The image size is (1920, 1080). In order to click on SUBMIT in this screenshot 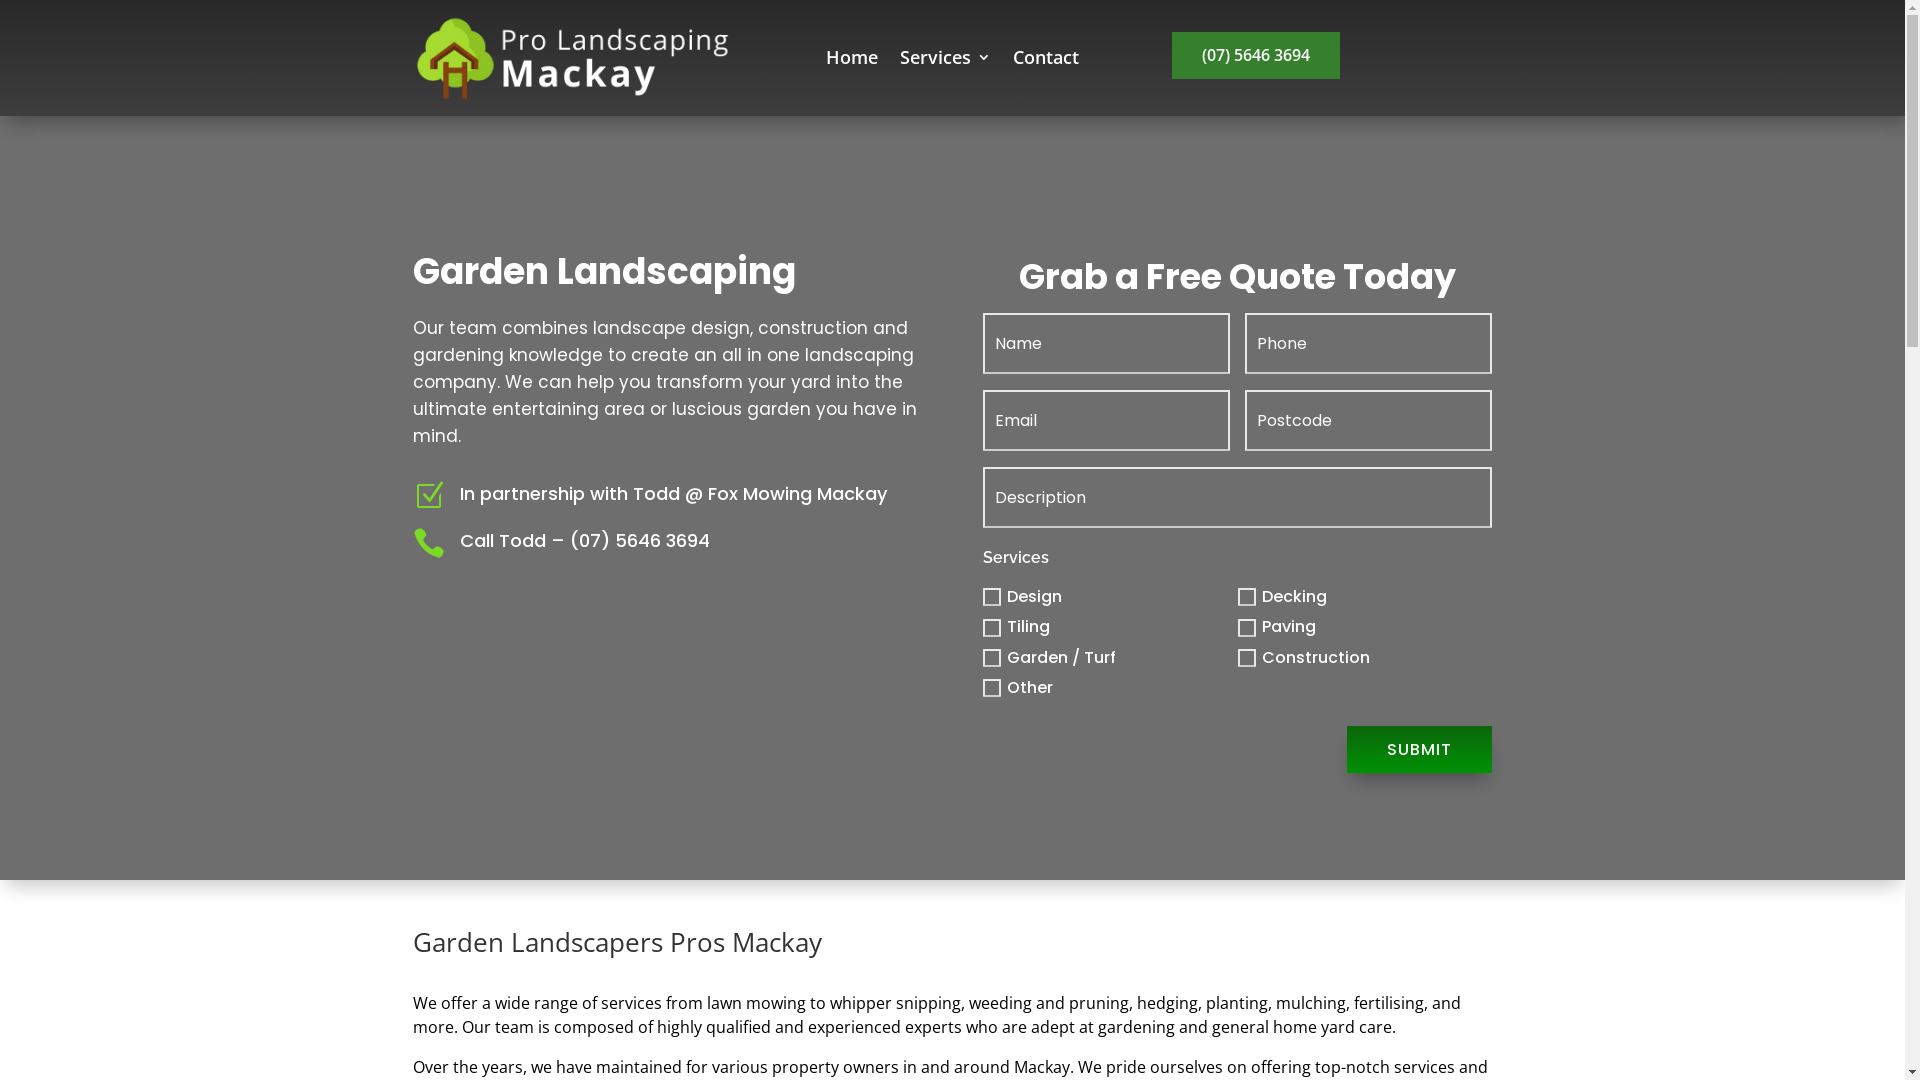, I will do `click(1420, 750)`.